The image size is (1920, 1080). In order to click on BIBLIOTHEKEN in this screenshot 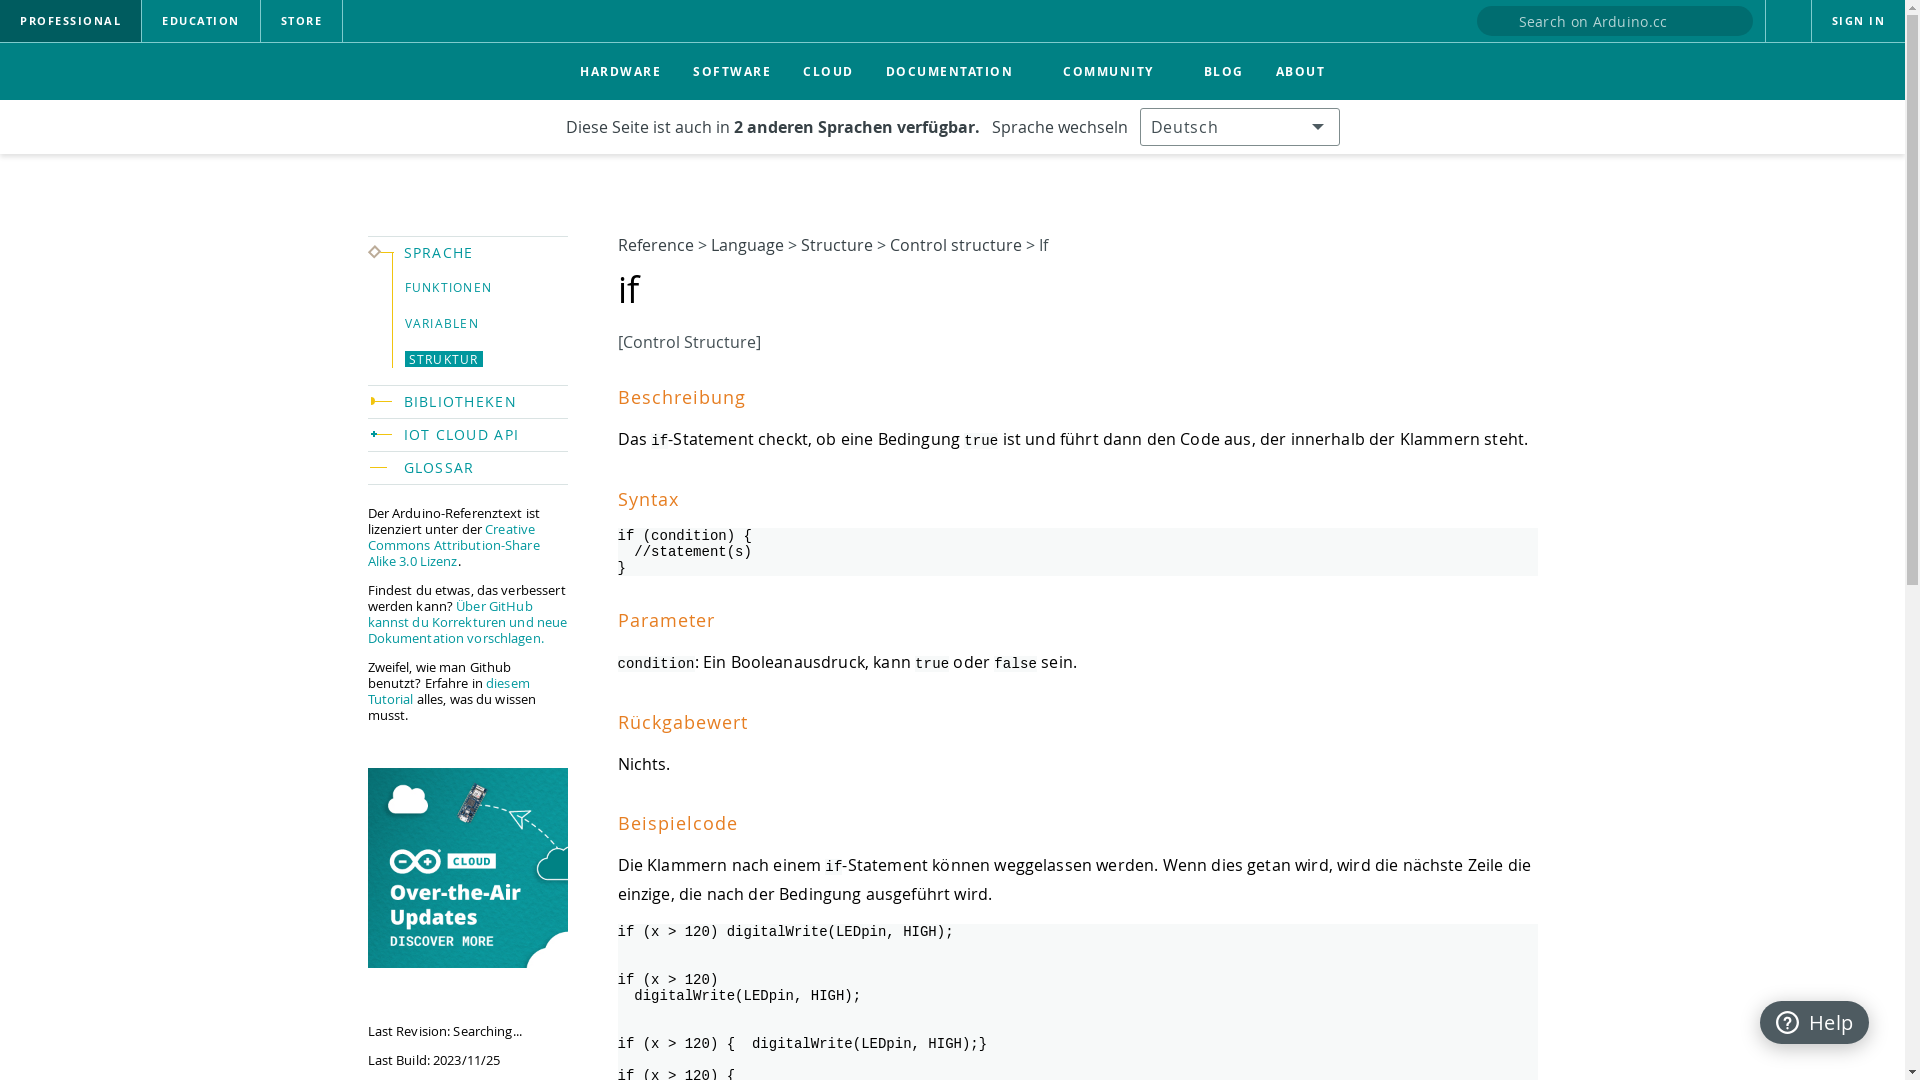, I will do `click(486, 402)`.